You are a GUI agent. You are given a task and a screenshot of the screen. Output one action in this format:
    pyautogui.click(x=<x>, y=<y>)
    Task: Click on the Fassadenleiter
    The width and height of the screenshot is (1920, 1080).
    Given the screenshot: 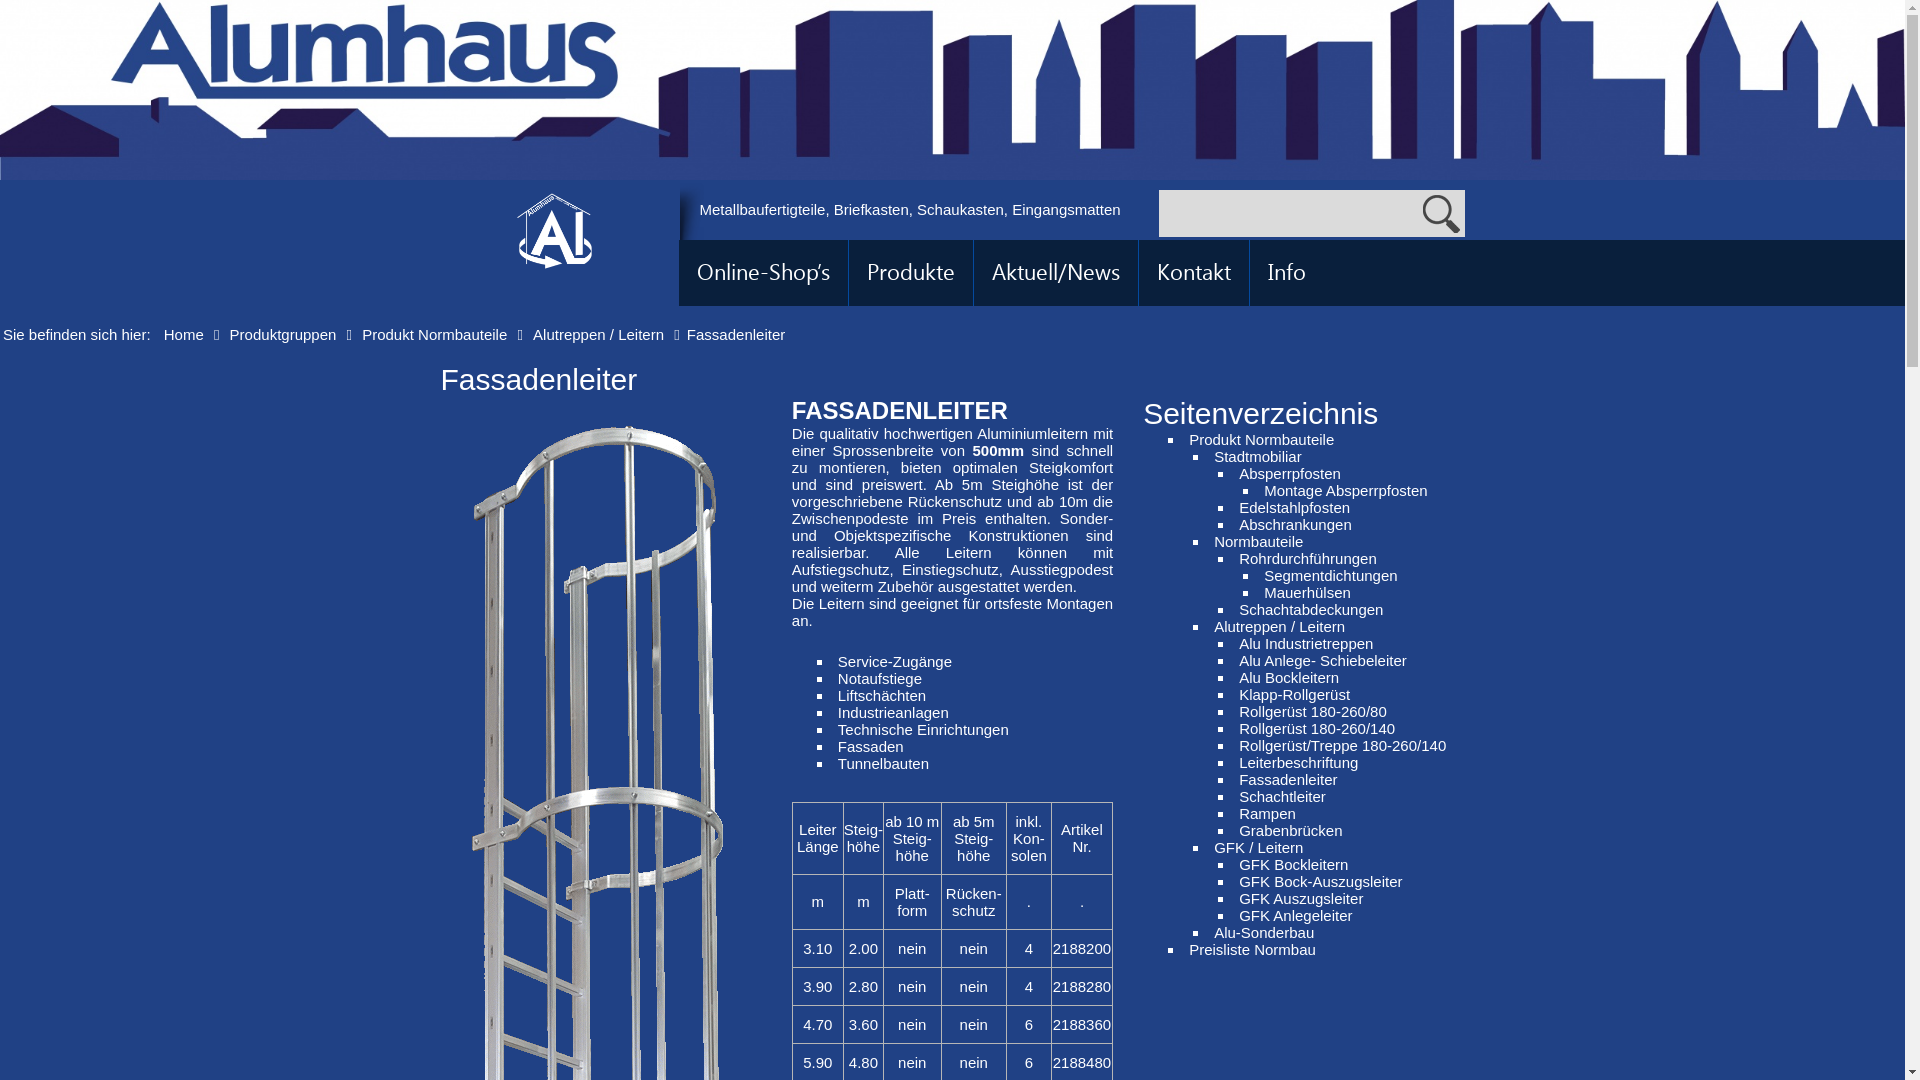 What is the action you would take?
    pyautogui.click(x=1288, y=780)
    